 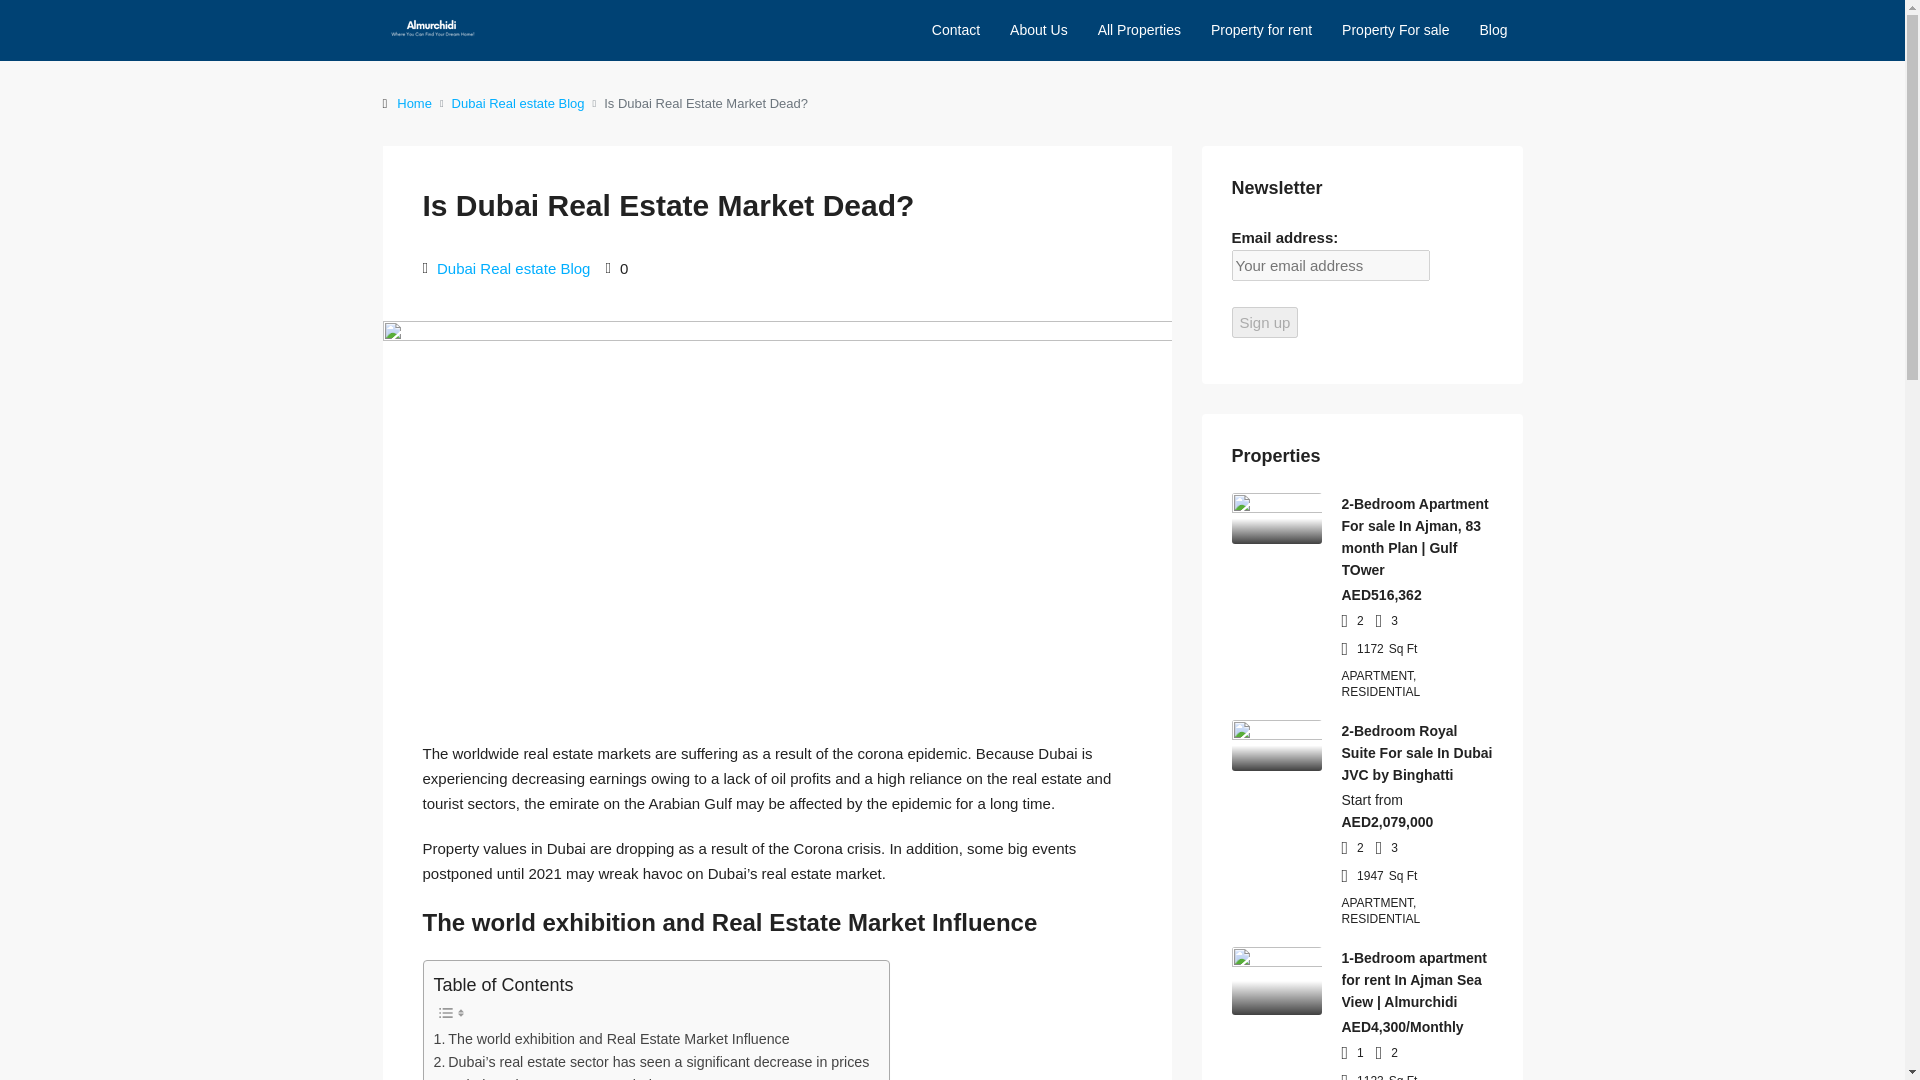 What do you see at coordinates (1261, 30) in the screenshot?
I see `Property for rent` at bounding box center [1261, 30].